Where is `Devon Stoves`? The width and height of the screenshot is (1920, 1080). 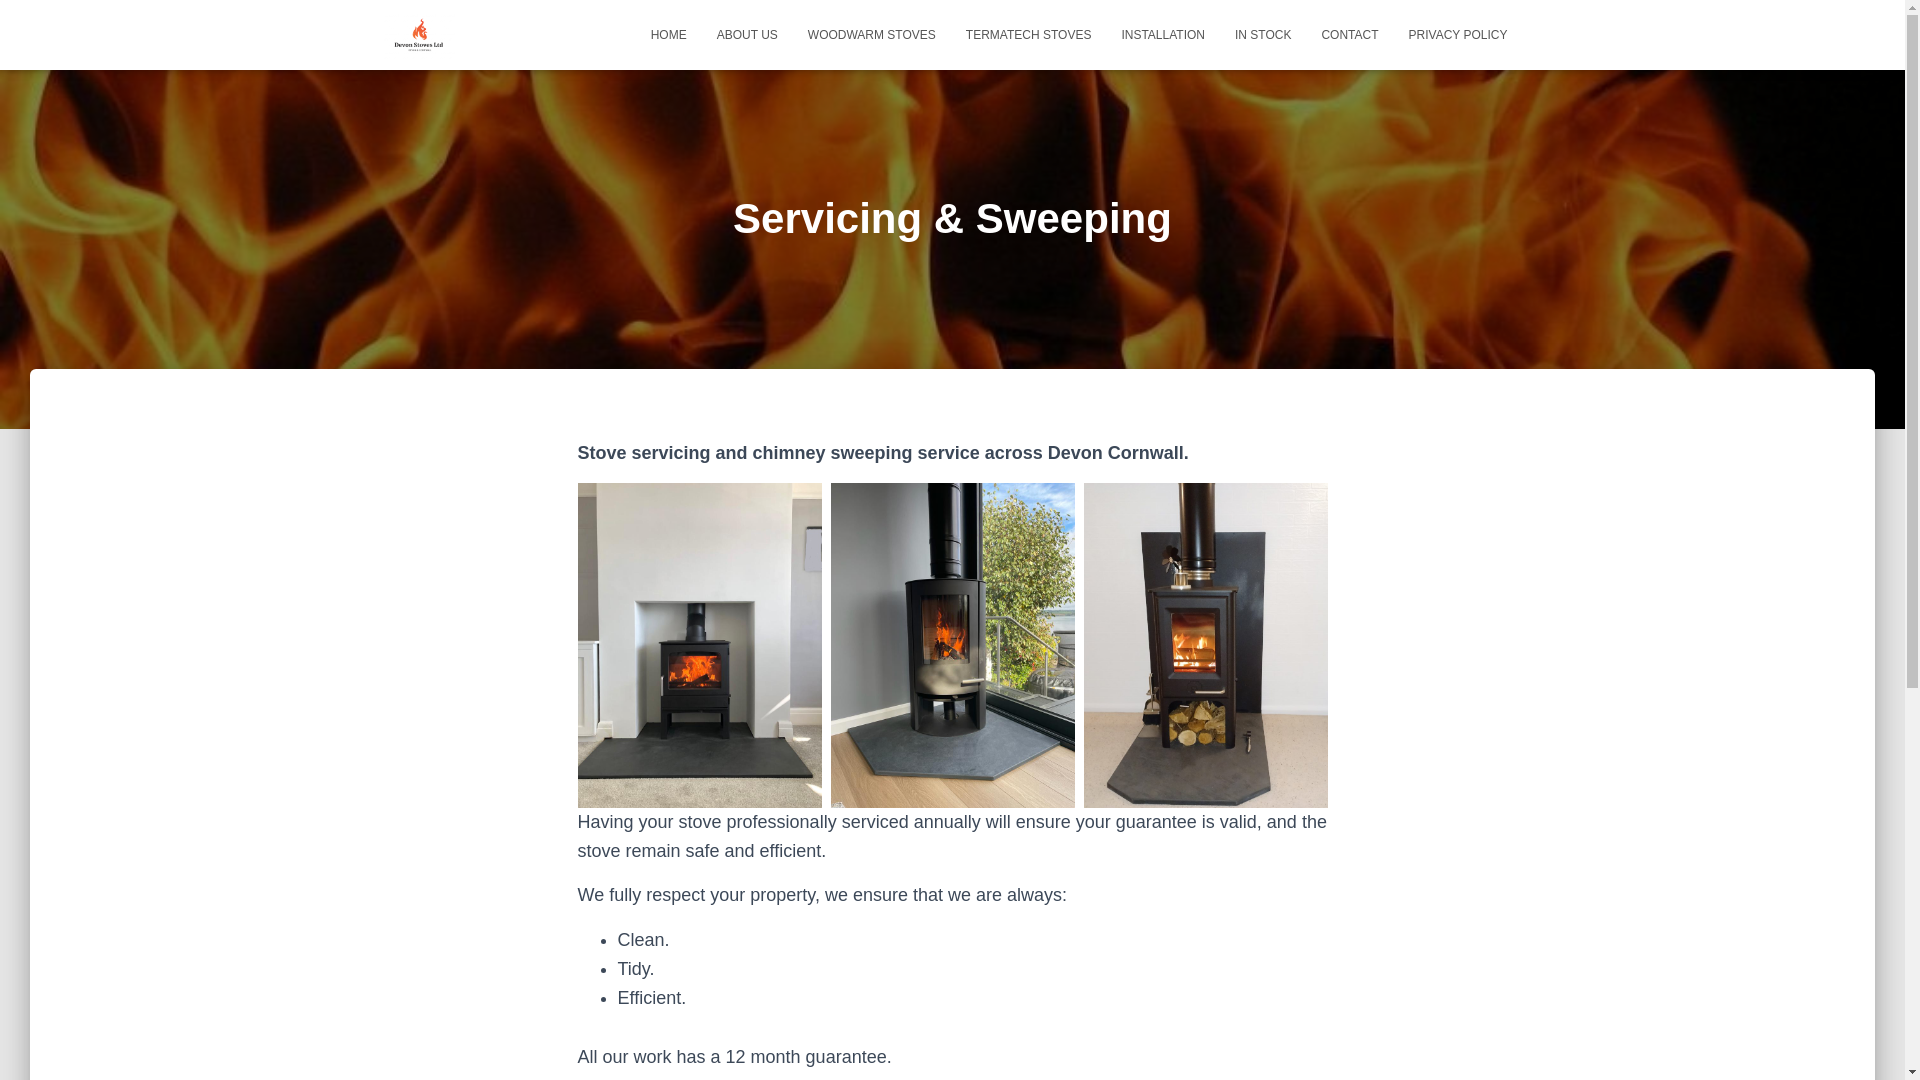 Devon Stoves is located at coordinates (420, 34).